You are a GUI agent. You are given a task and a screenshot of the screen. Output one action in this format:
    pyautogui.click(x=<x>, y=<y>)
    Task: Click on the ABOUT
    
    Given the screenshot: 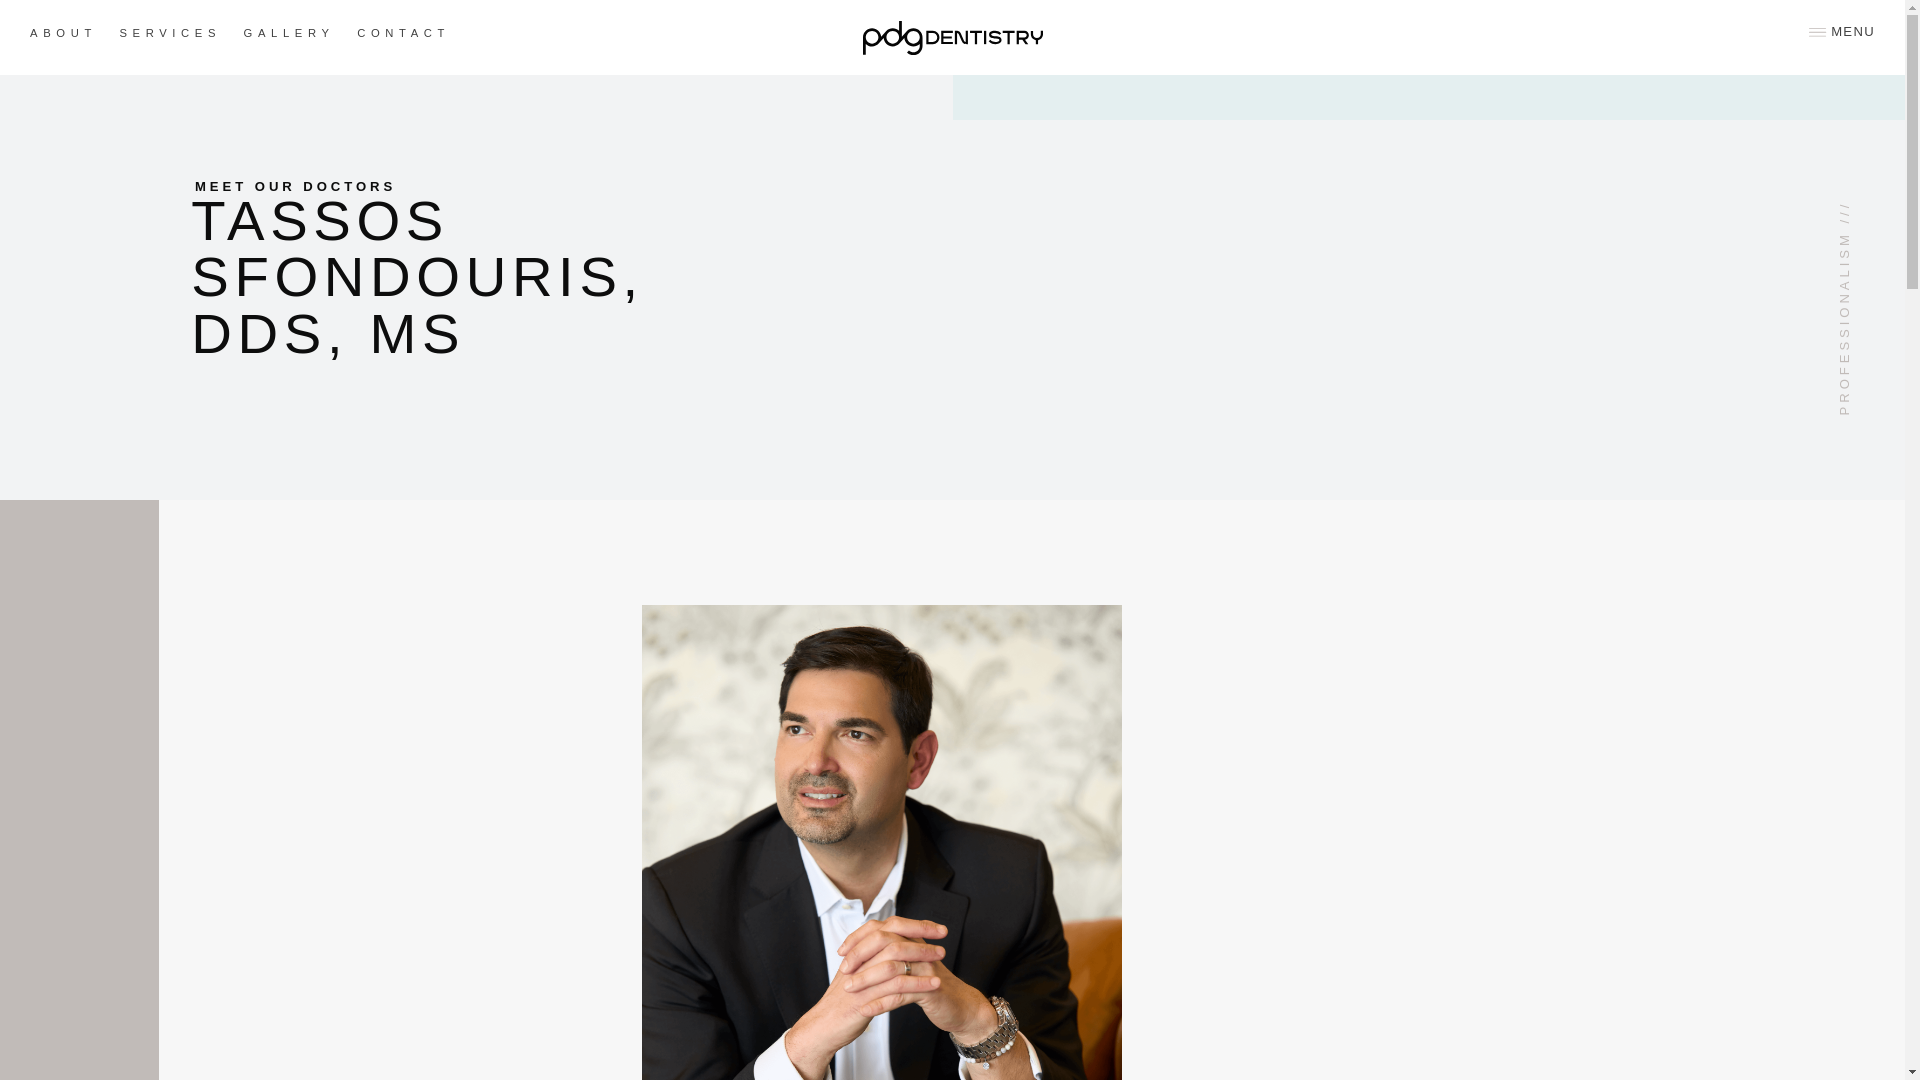 What is the action you would take?
    pyautogui.click(x=64, y=32)
    